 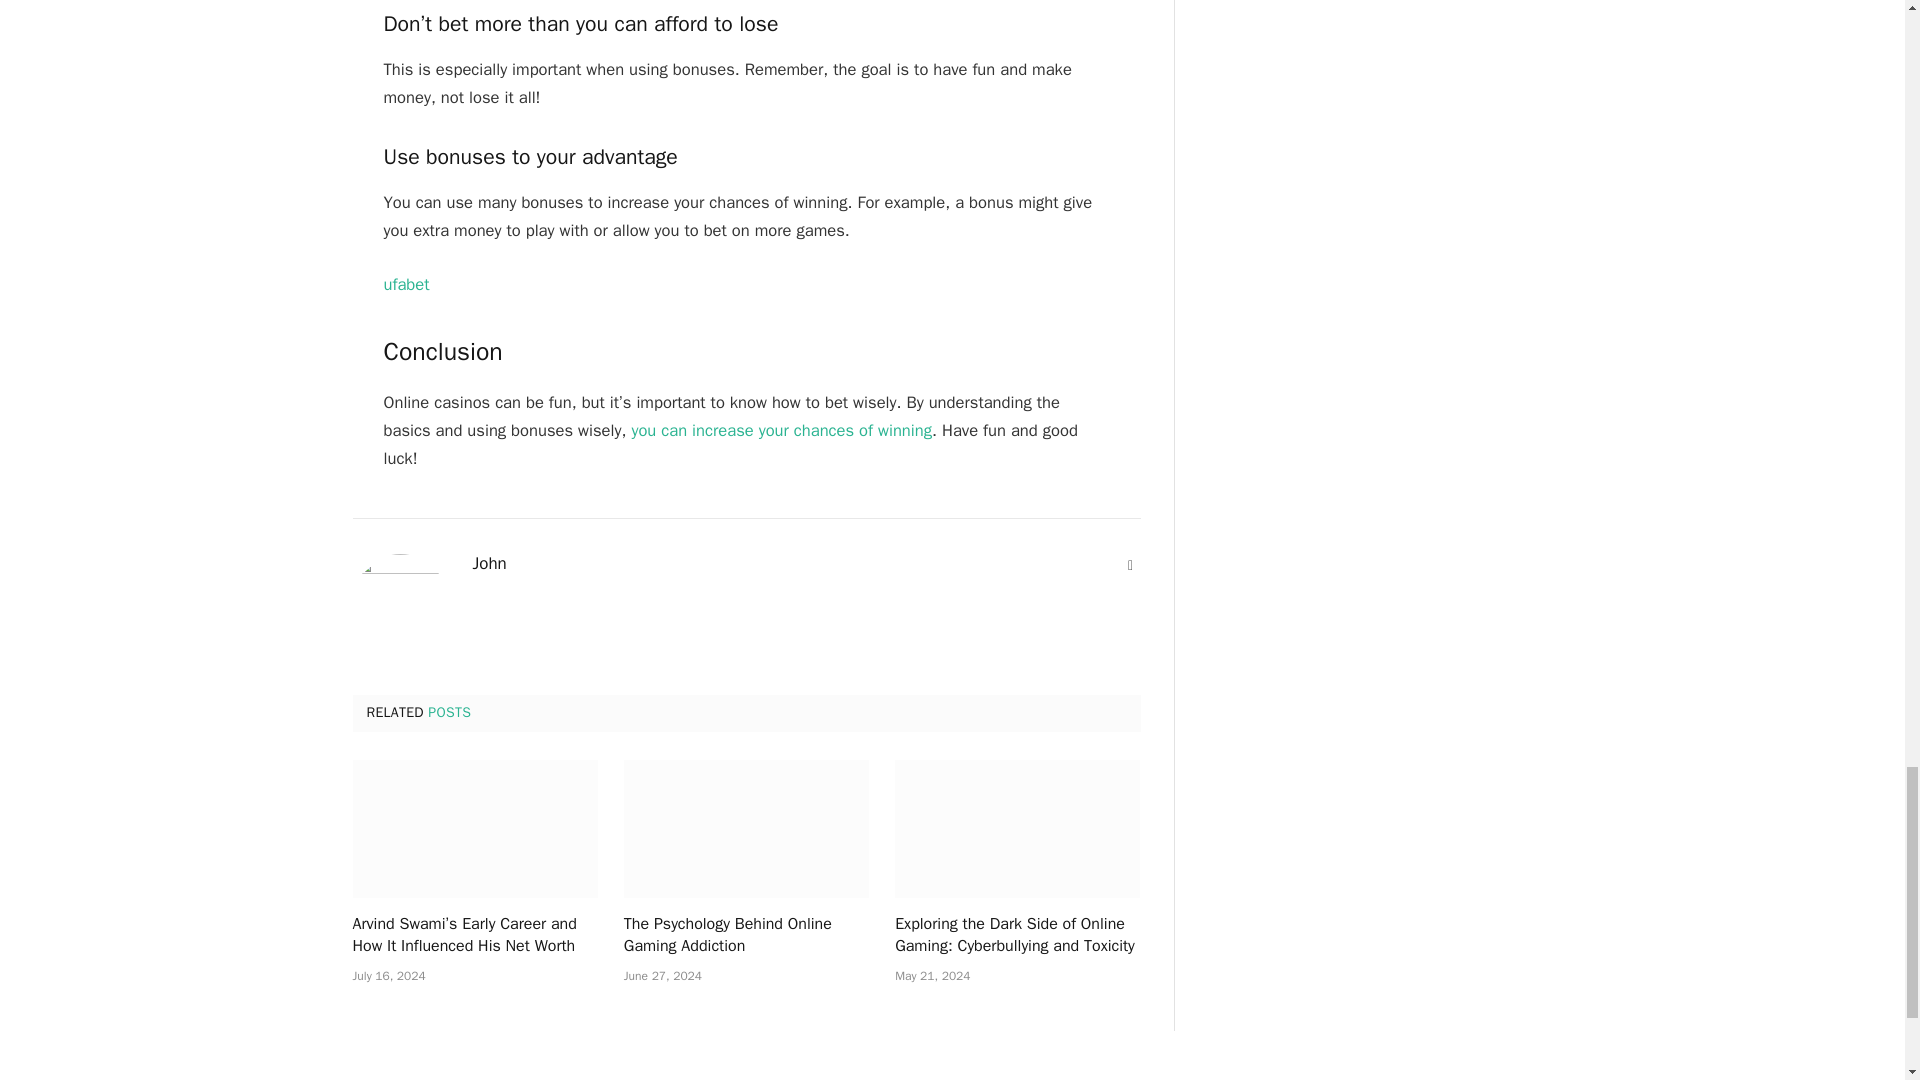 I want to click on The Psychology Behind Online Gaming Addiction, so click(x=746, y=935).